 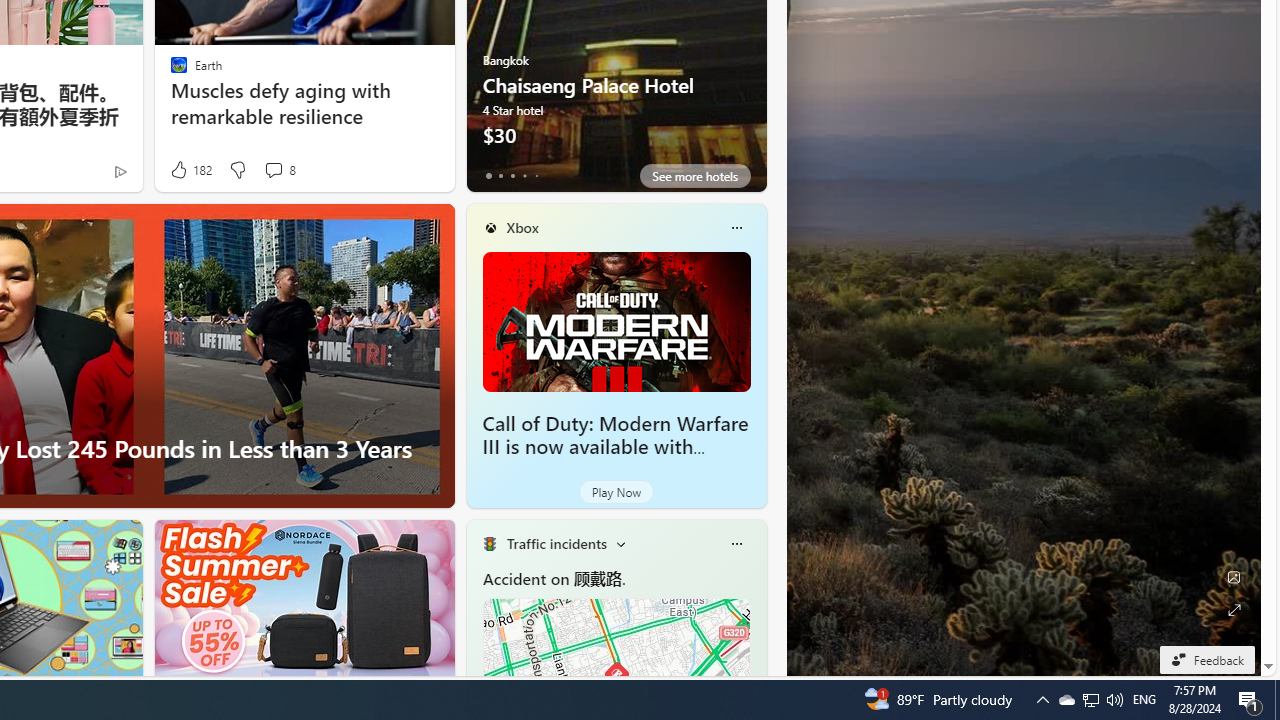 What do you see at coordinates (616, 492) in the screenshot?
I see `Play Now` at bounding box center [616, 492].